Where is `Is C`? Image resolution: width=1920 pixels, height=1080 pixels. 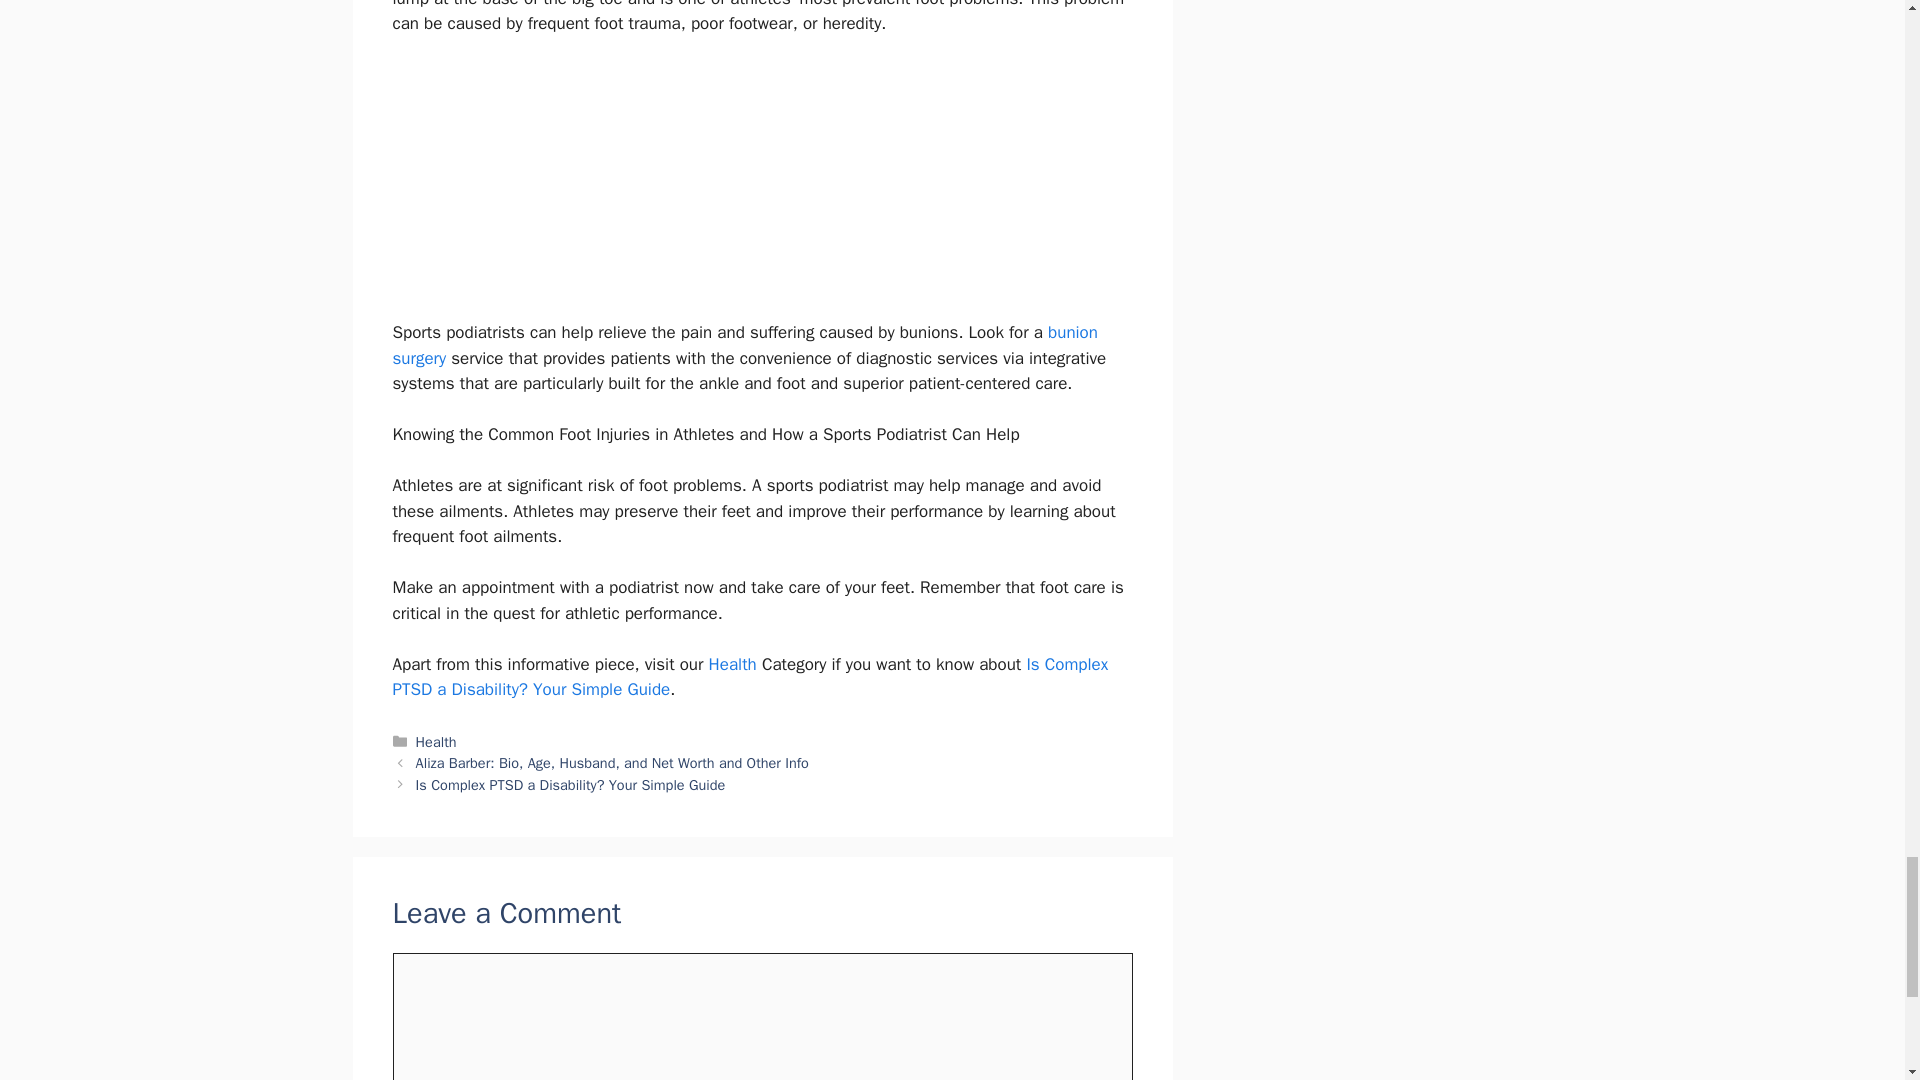
Is C is located at coordinates (1040, 664).